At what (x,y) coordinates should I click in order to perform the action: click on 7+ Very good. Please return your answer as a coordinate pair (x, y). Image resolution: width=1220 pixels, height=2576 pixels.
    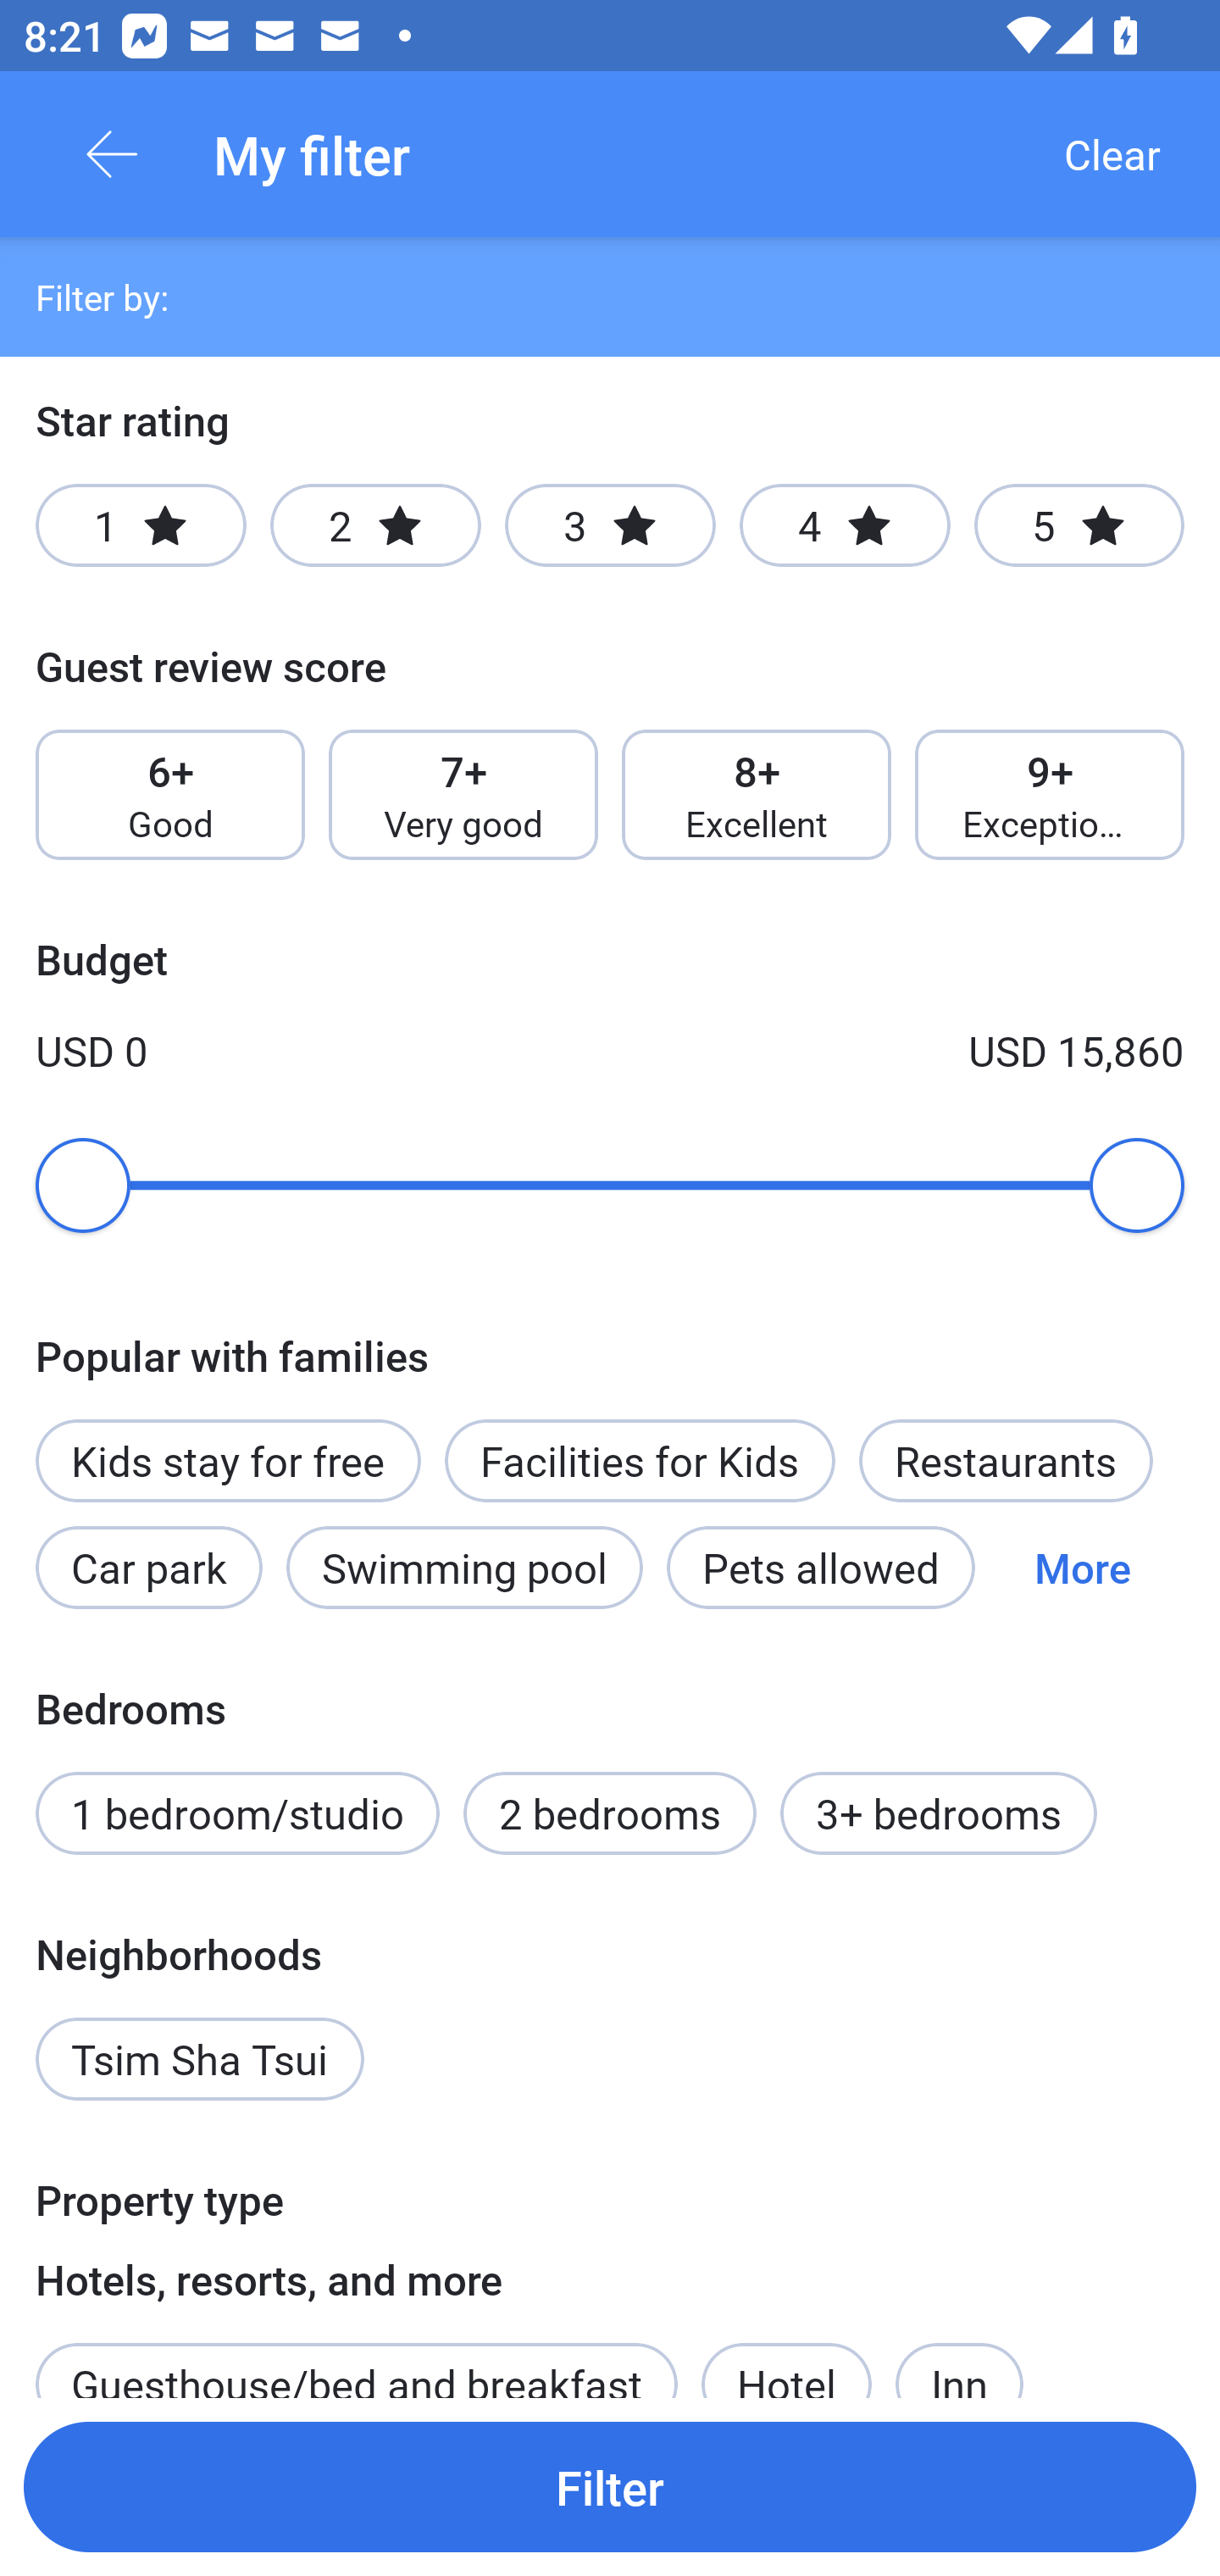
    Looking at the image, I should click on (463, 795).